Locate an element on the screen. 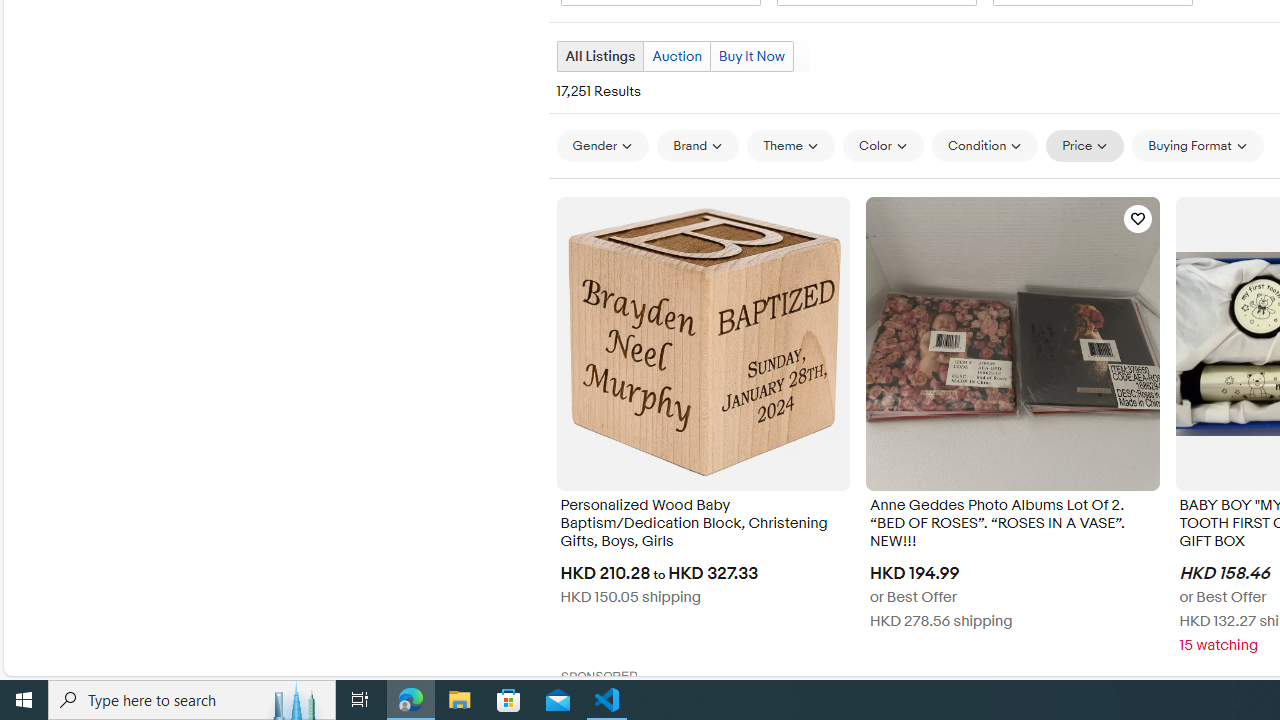  Condition is located at coordinates (984, 146).